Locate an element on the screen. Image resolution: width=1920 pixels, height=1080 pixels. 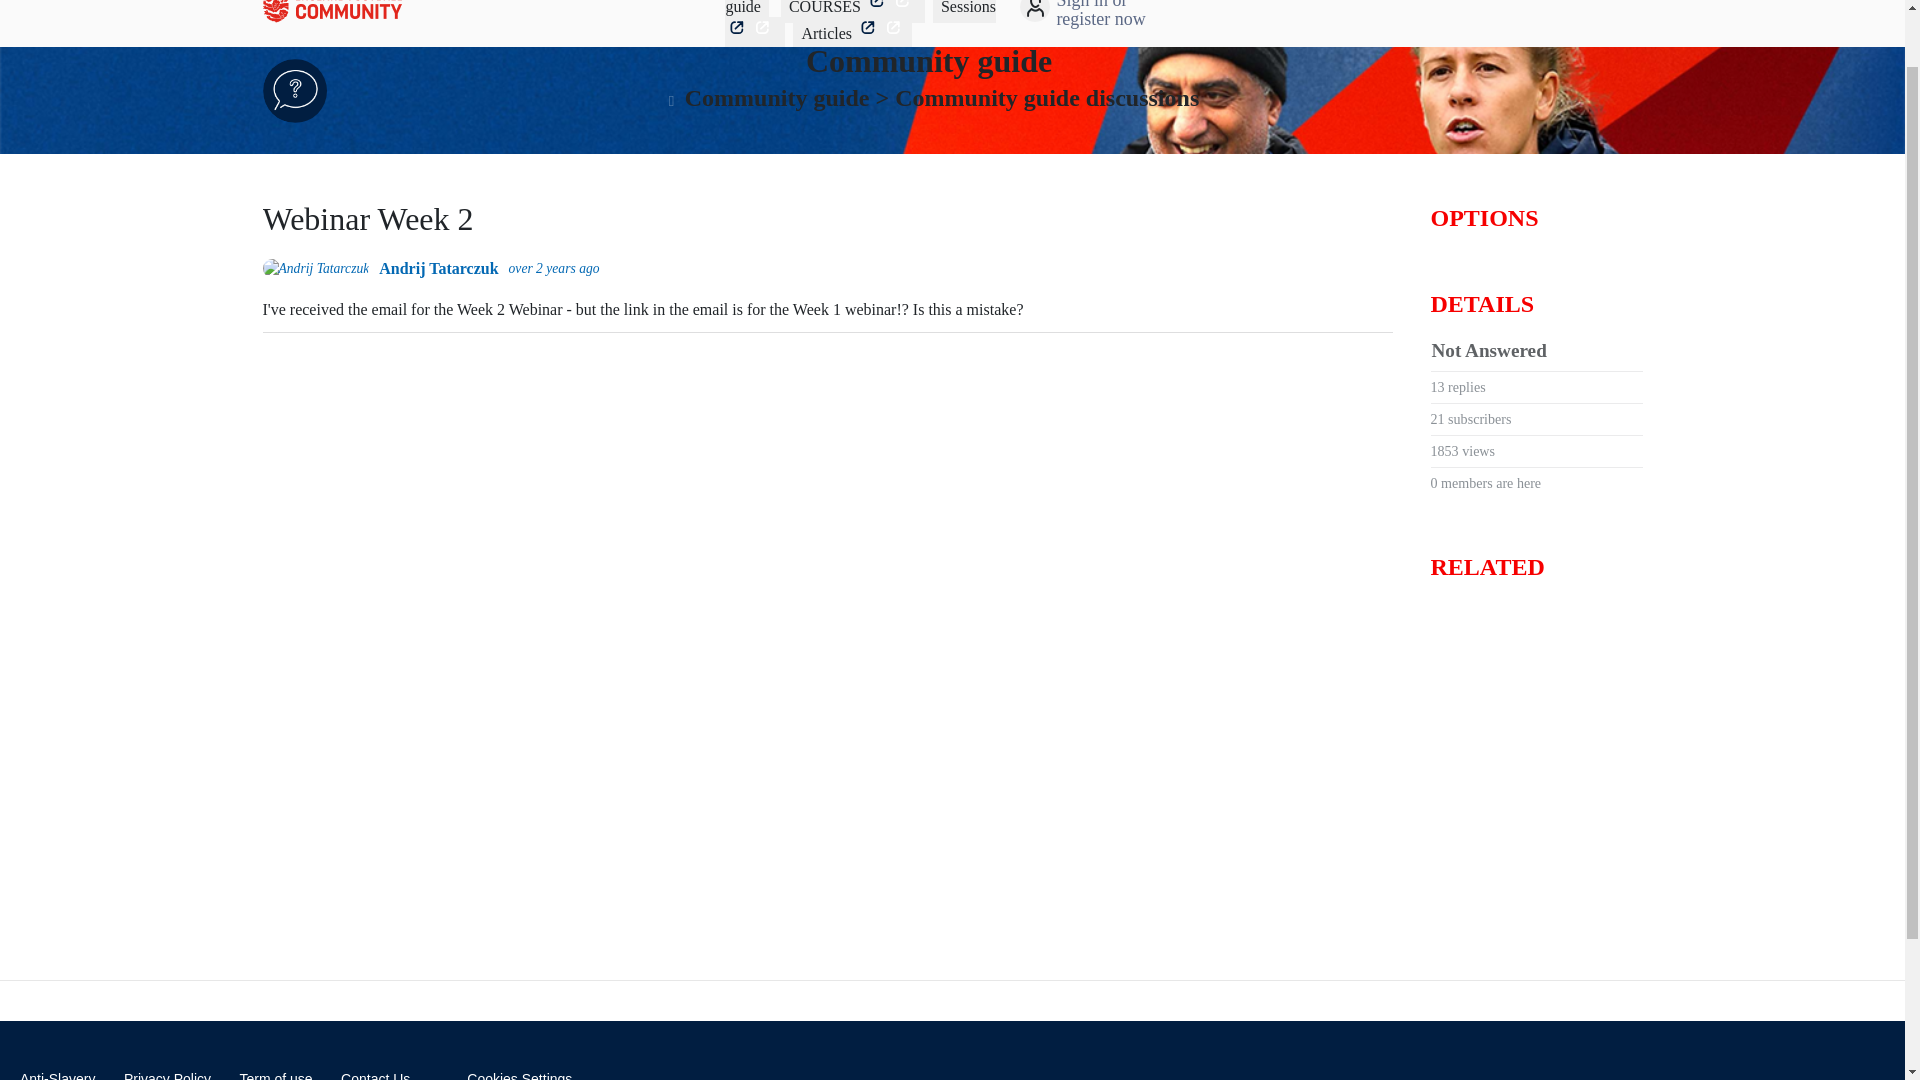
Home is located at coordinates (493, 10).